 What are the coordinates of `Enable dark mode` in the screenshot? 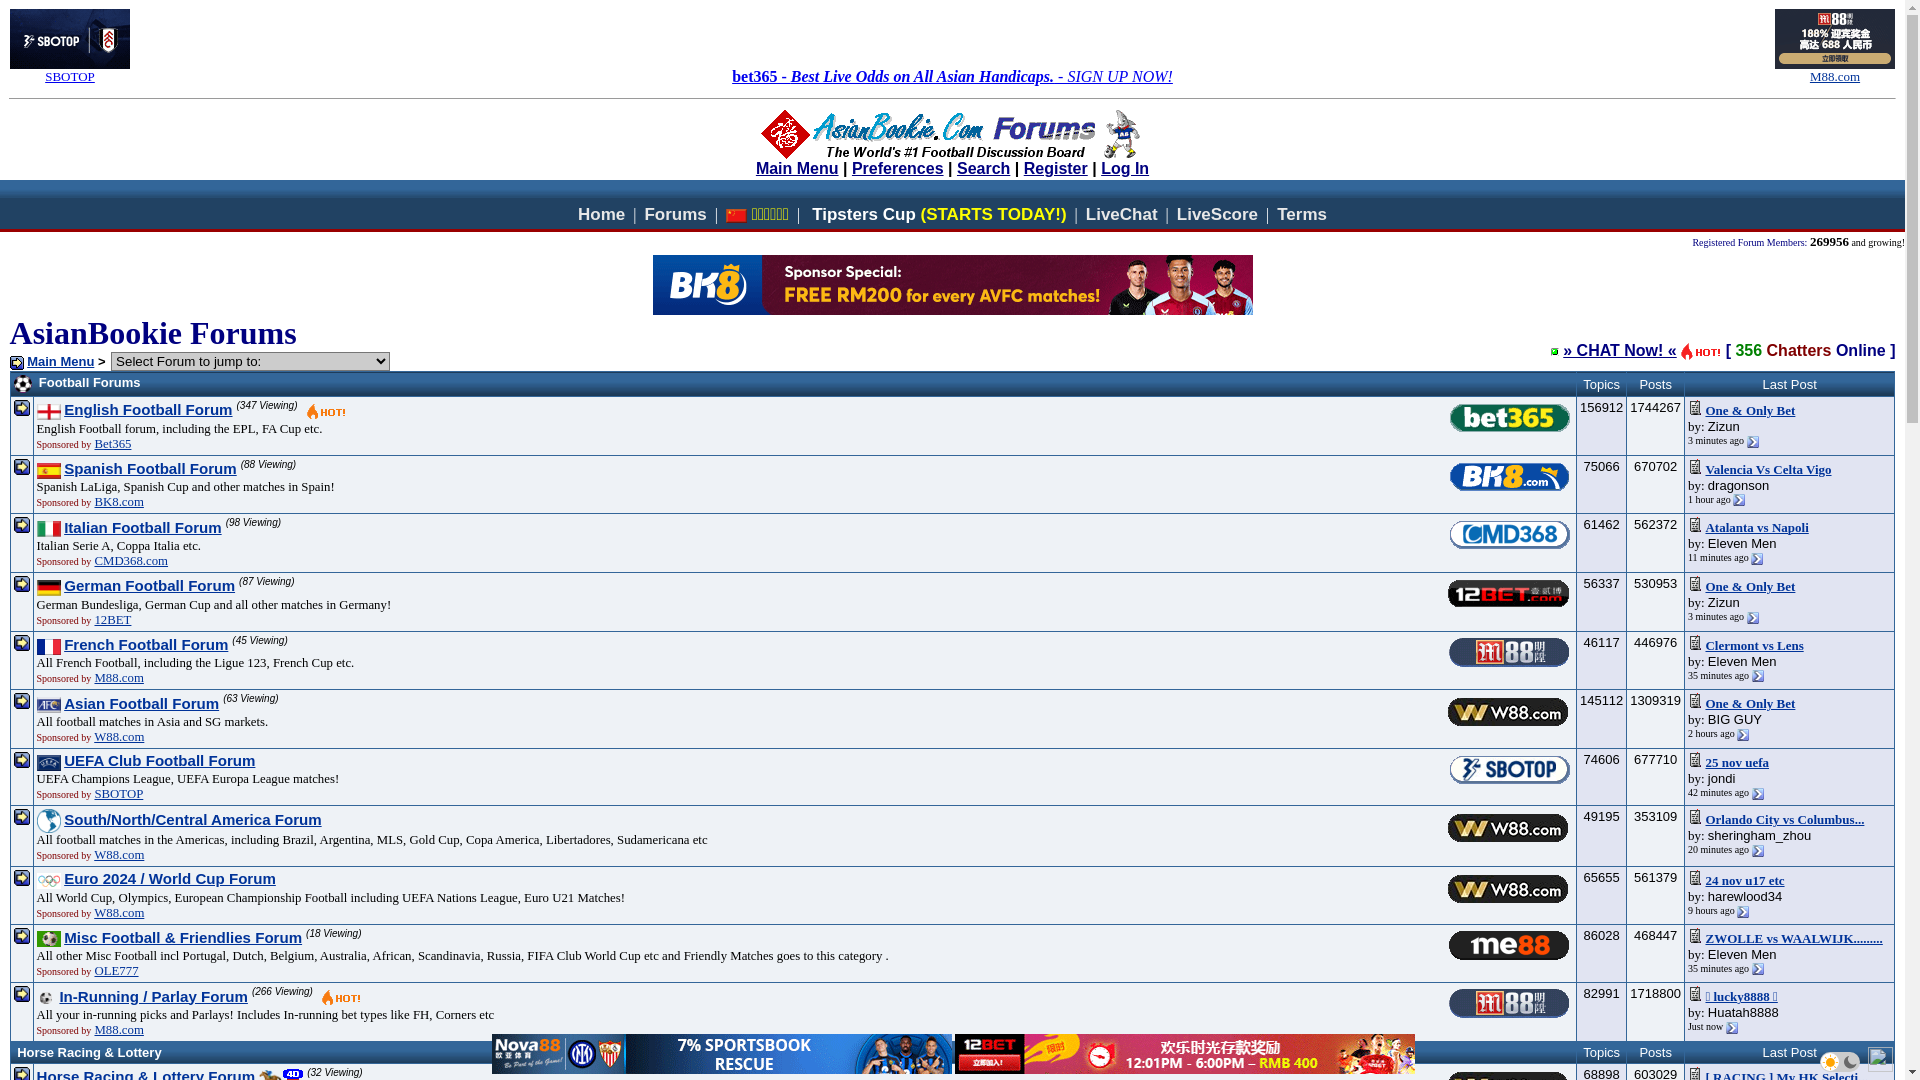 It's located at (1840, 1062).